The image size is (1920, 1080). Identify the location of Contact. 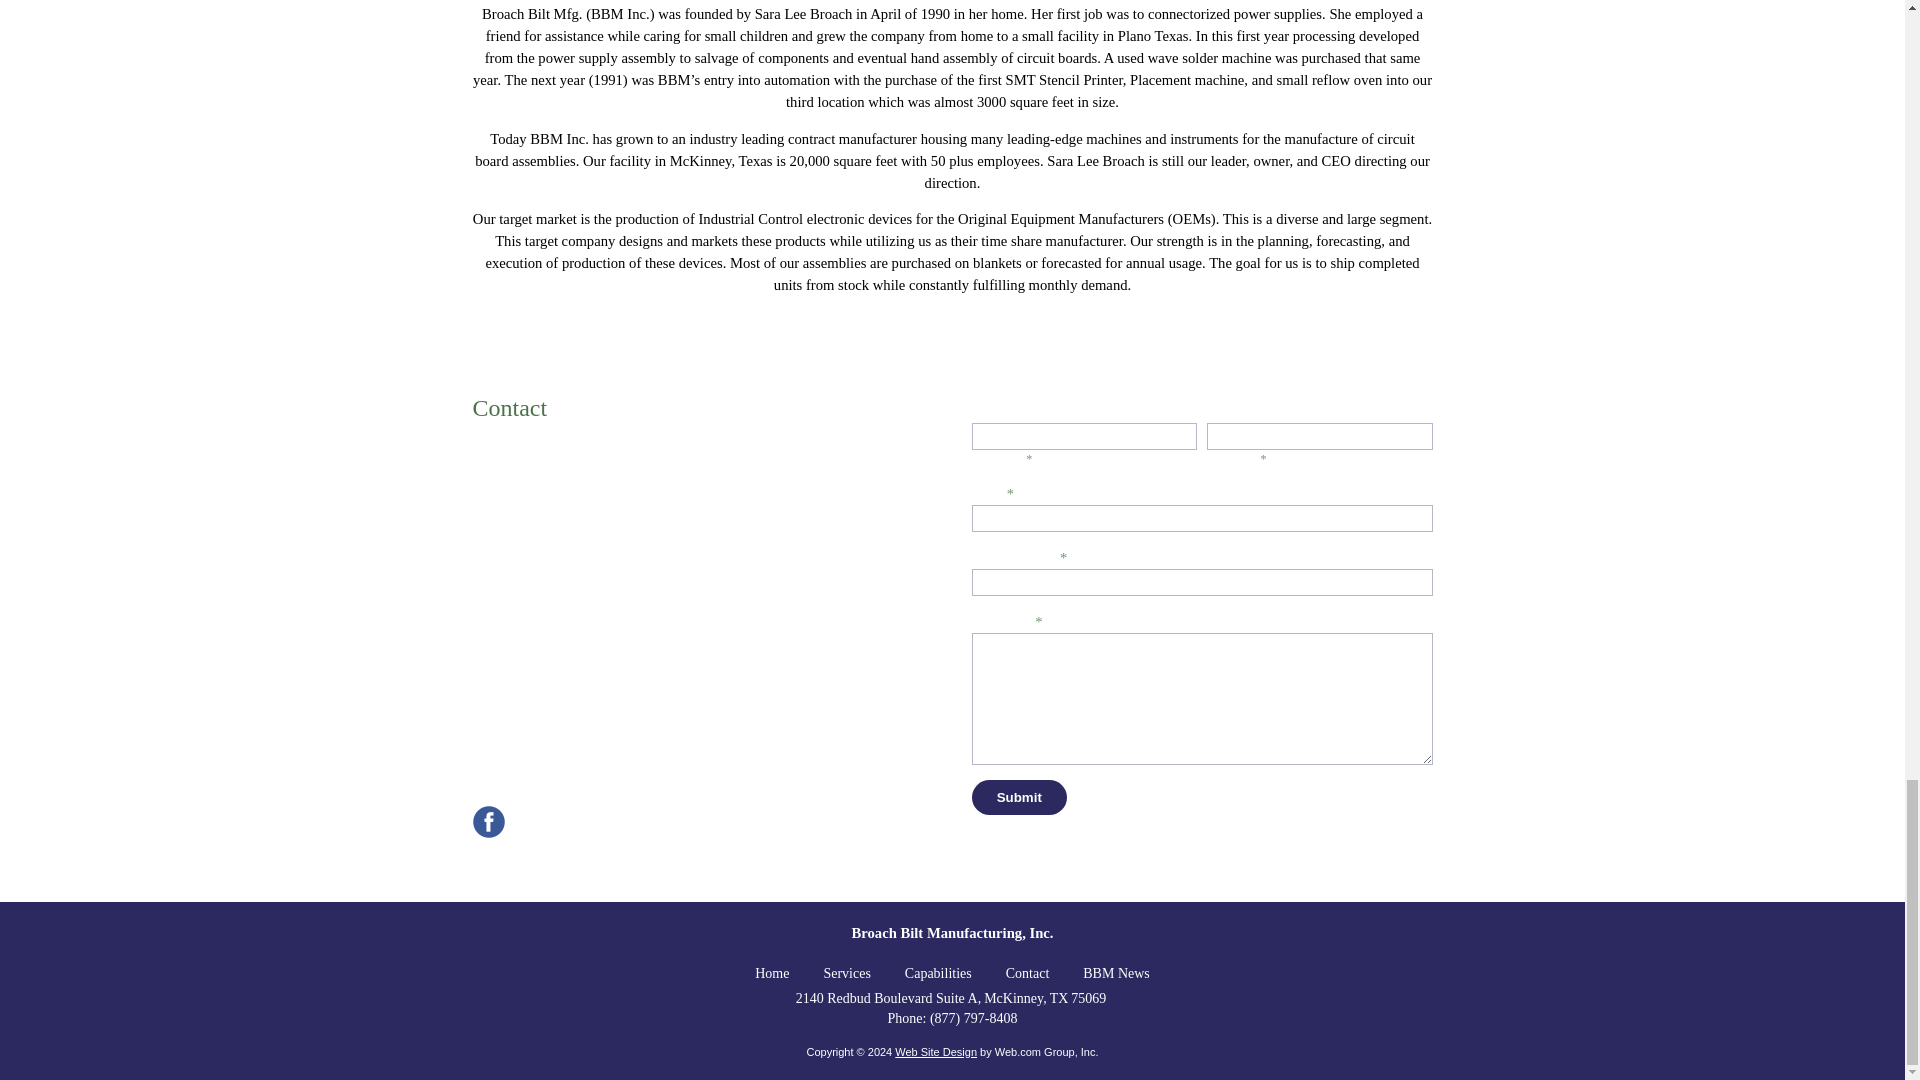
(1028, 974).